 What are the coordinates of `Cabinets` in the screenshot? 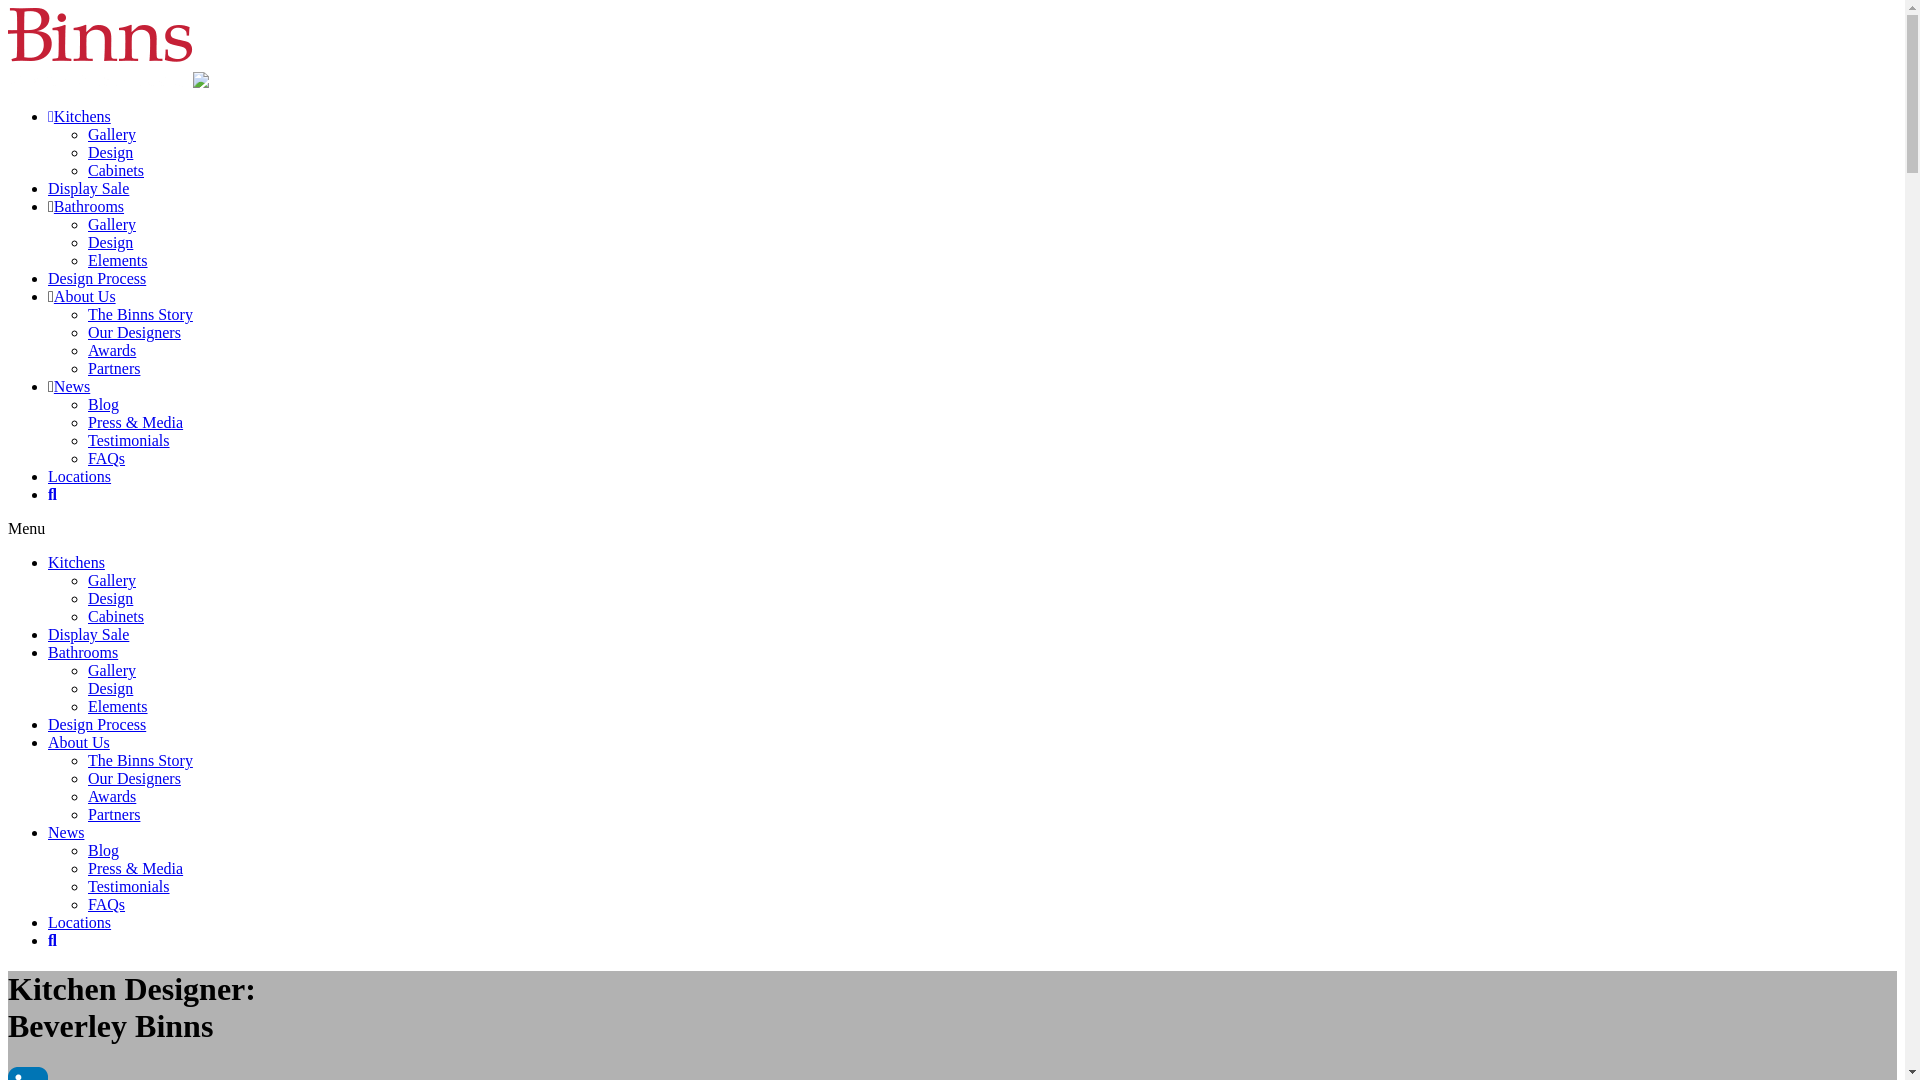 It's located at (116, 616).